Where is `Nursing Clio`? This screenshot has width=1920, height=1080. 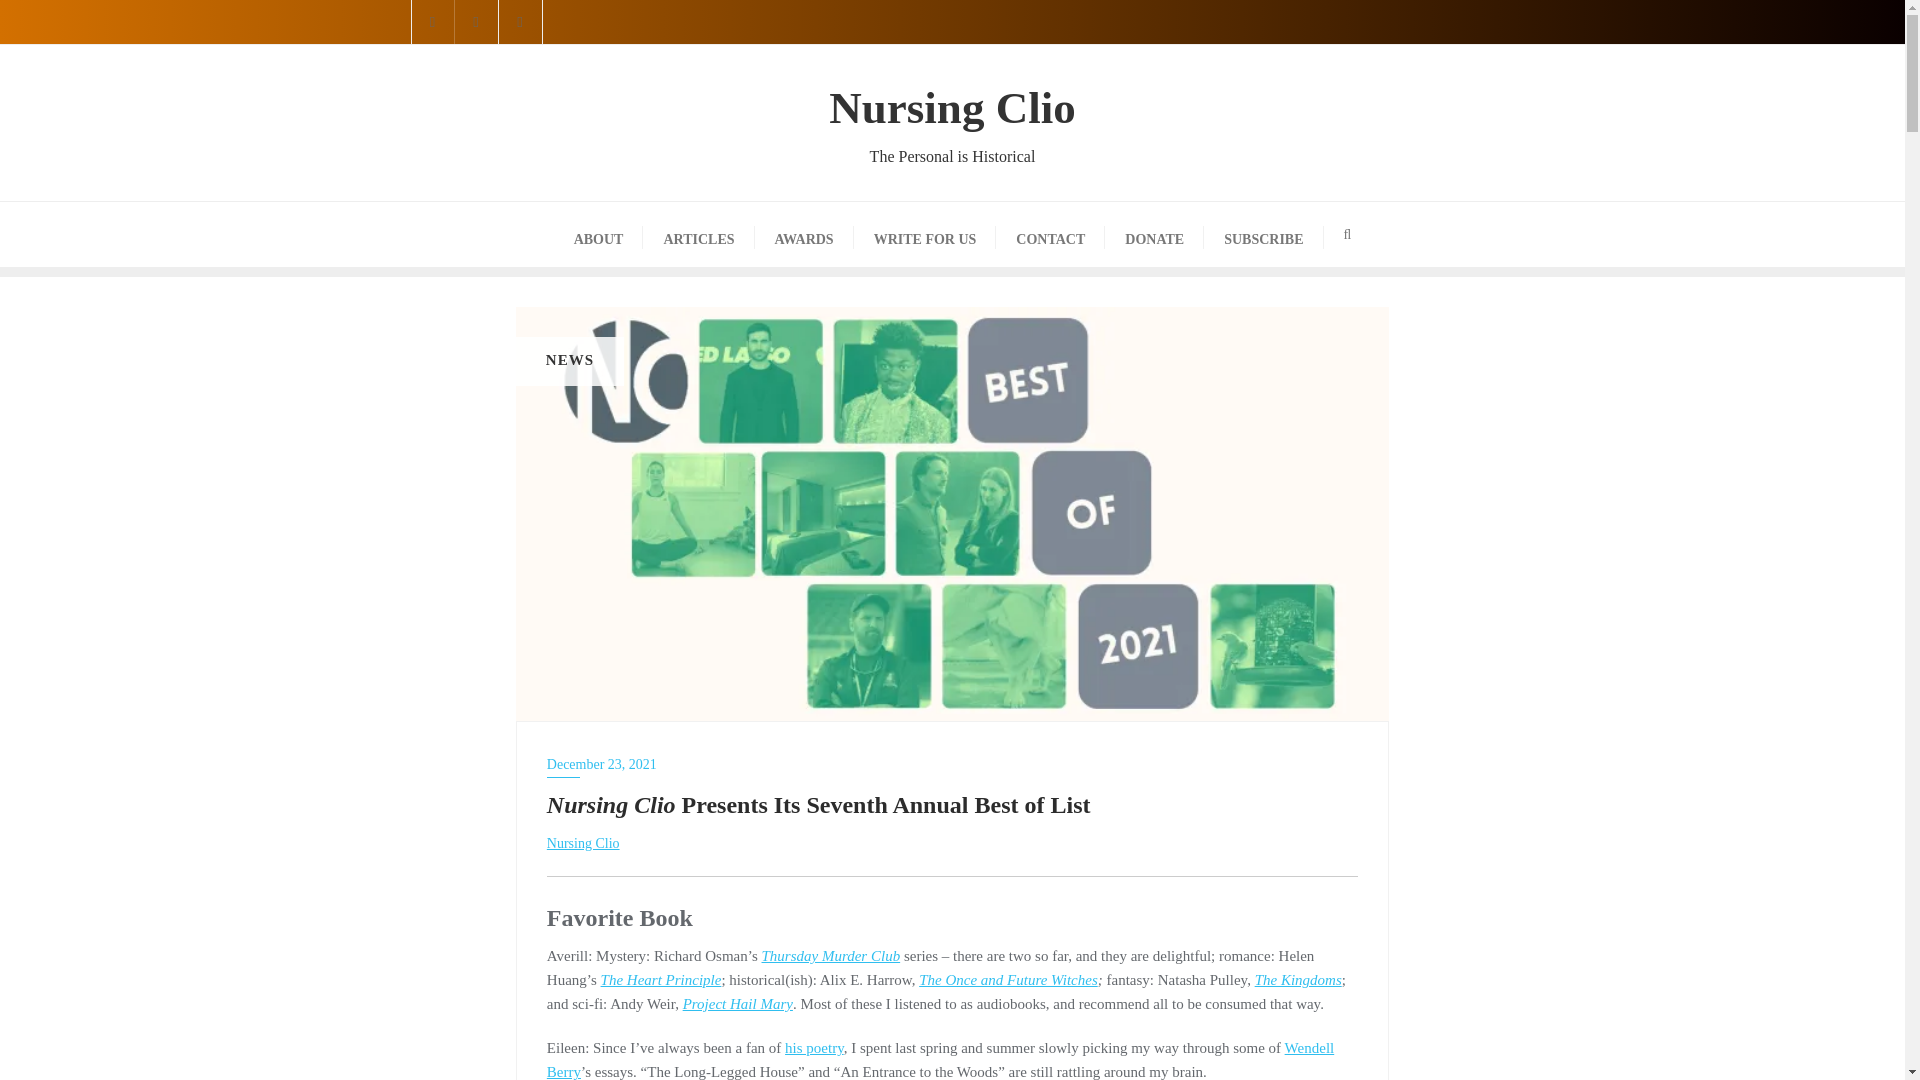 Nursing Clio is located at coordinates (584, 843).